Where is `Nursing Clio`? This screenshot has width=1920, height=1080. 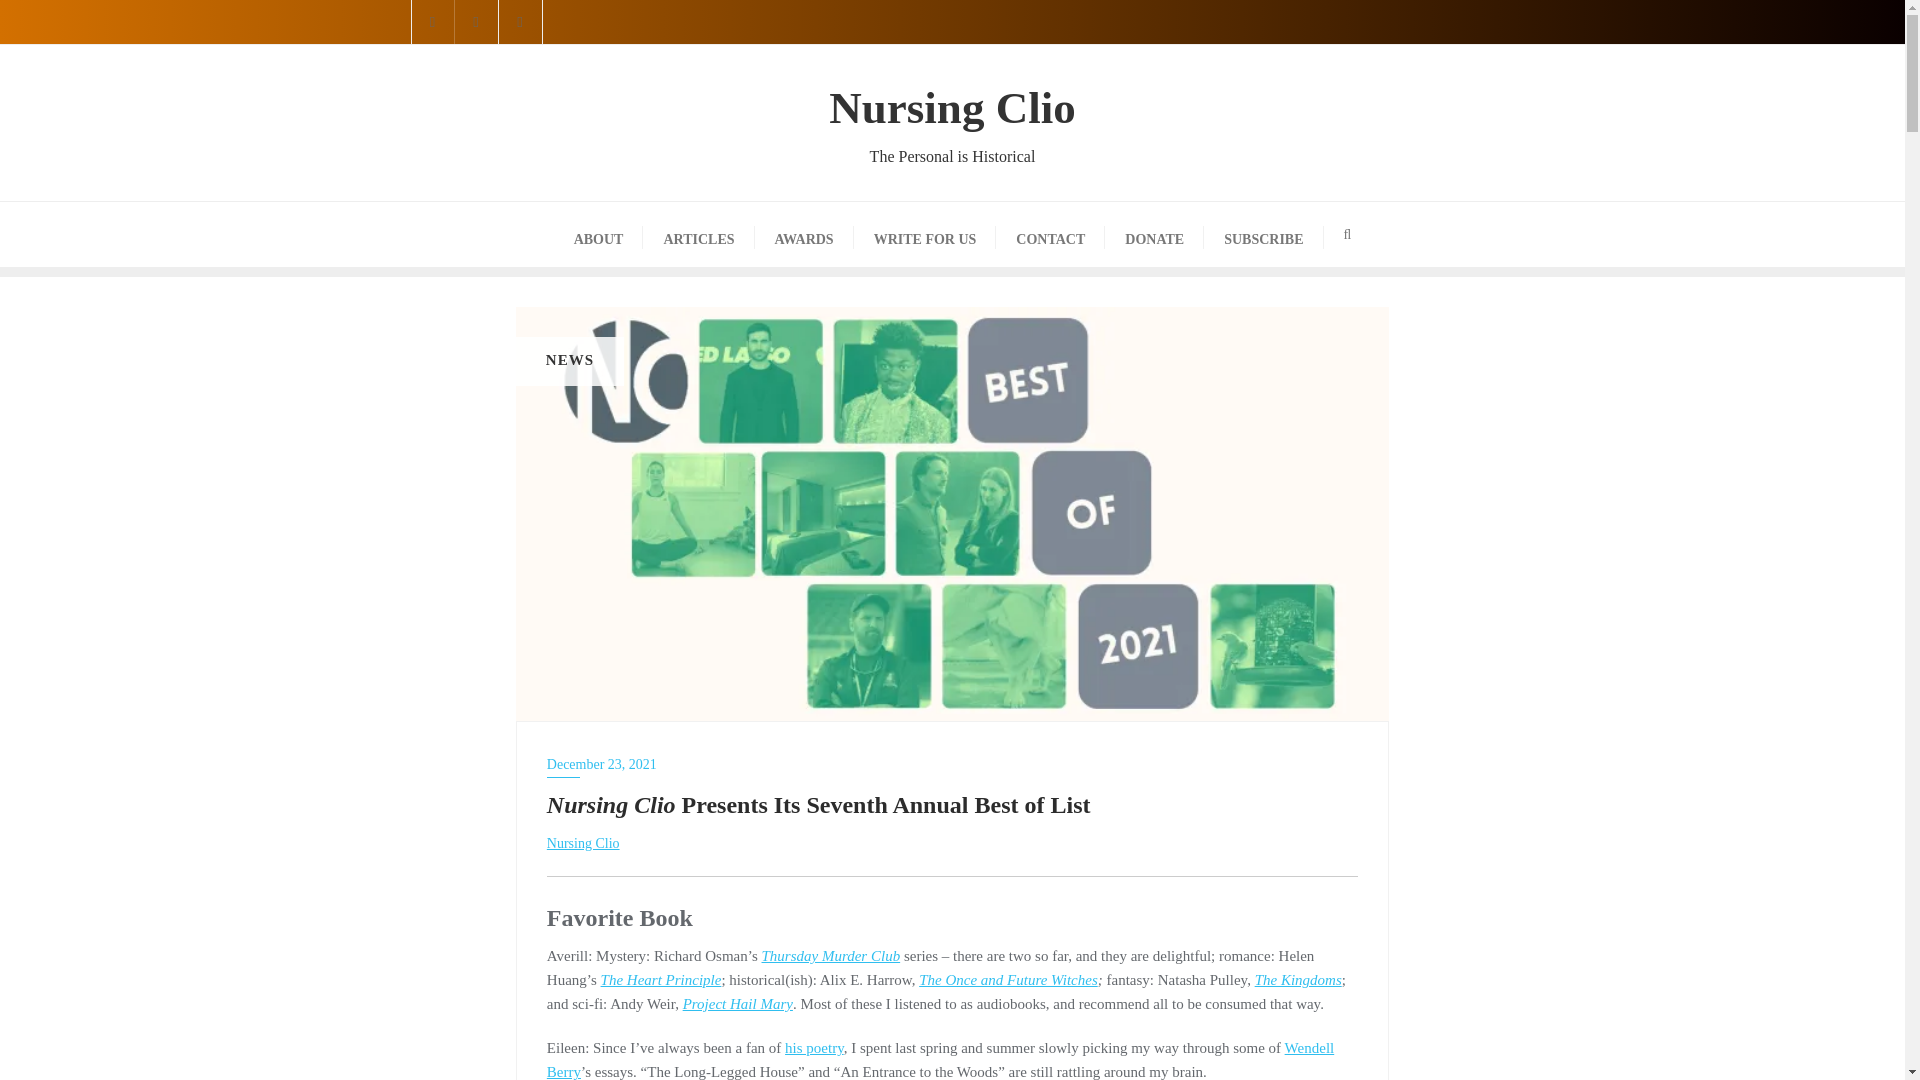 Nursing Clio is located at coordinates (584, 843).